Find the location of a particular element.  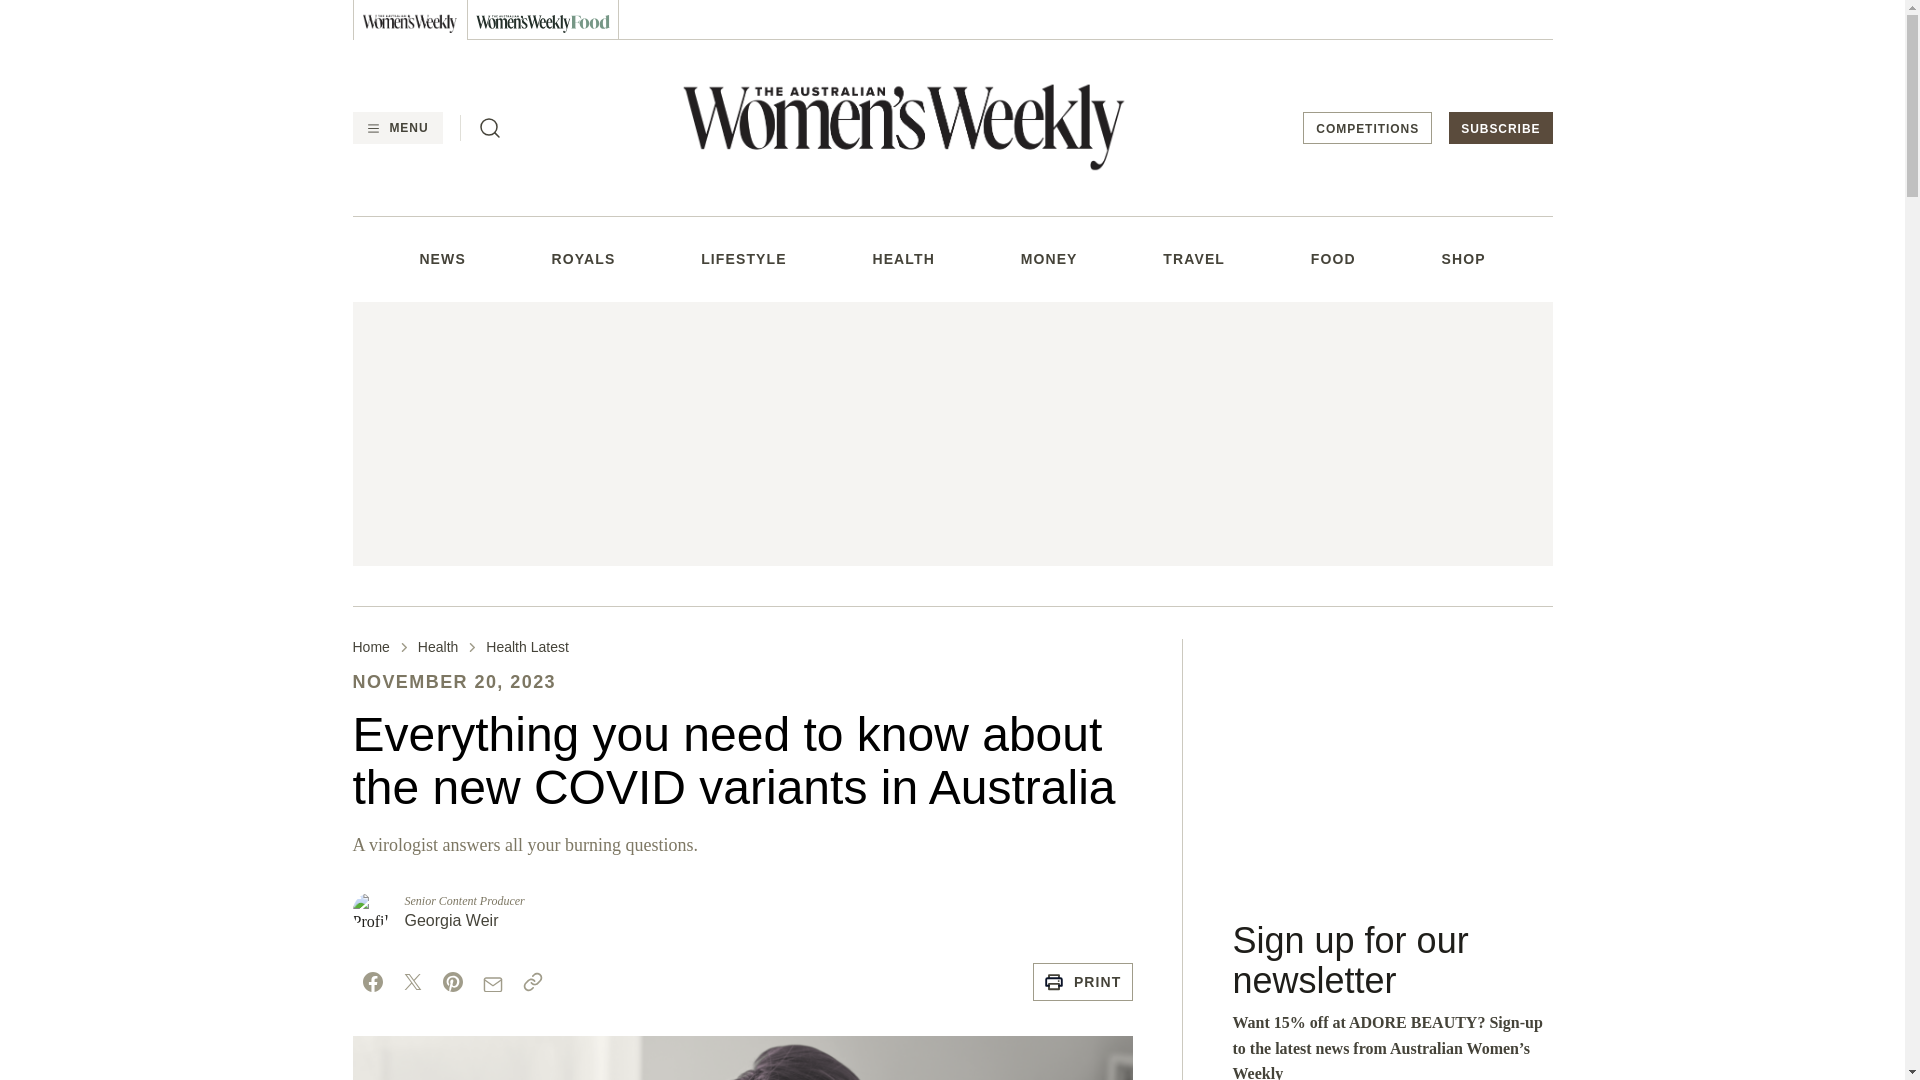

MONEY is located at coordinates (1049, 258).